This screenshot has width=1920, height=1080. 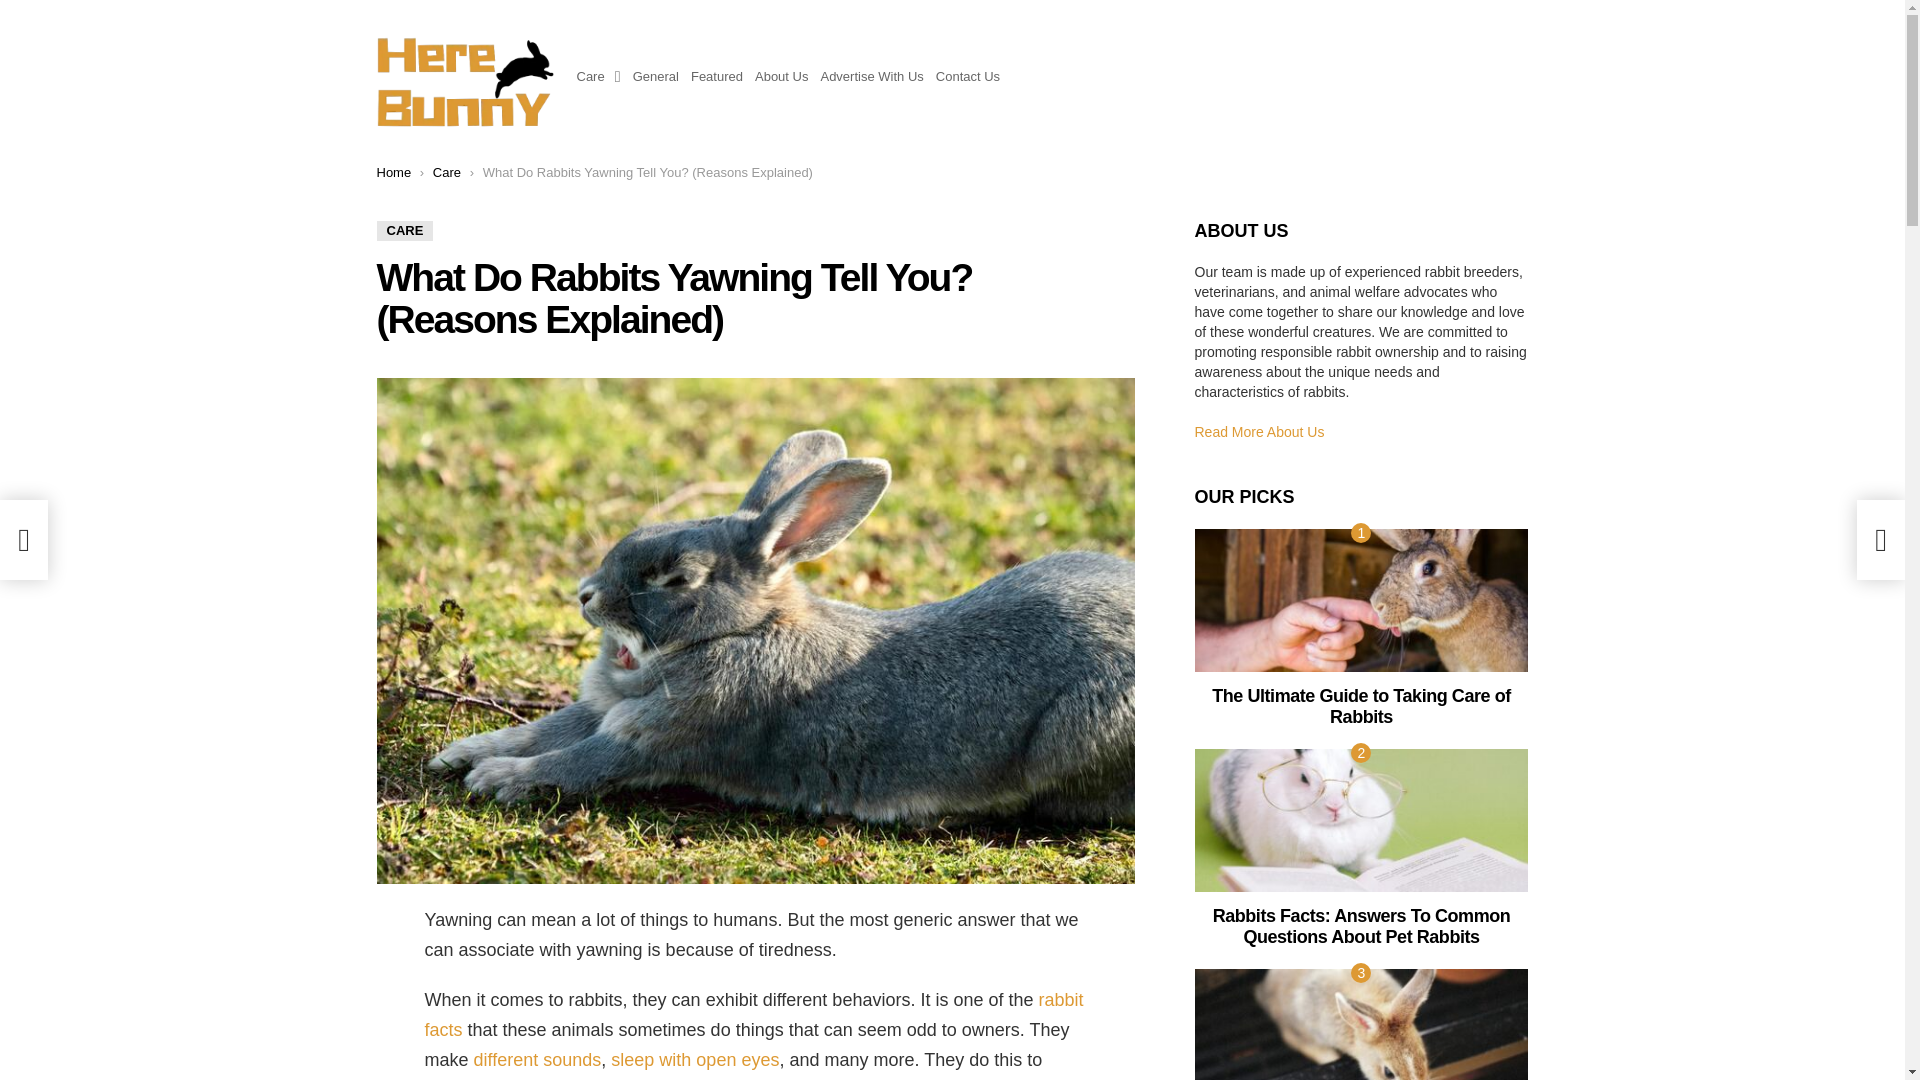 What do you see at coordinates (404, 230) in the screenshot?
I see `CARE` at bounding box center [404, 230].